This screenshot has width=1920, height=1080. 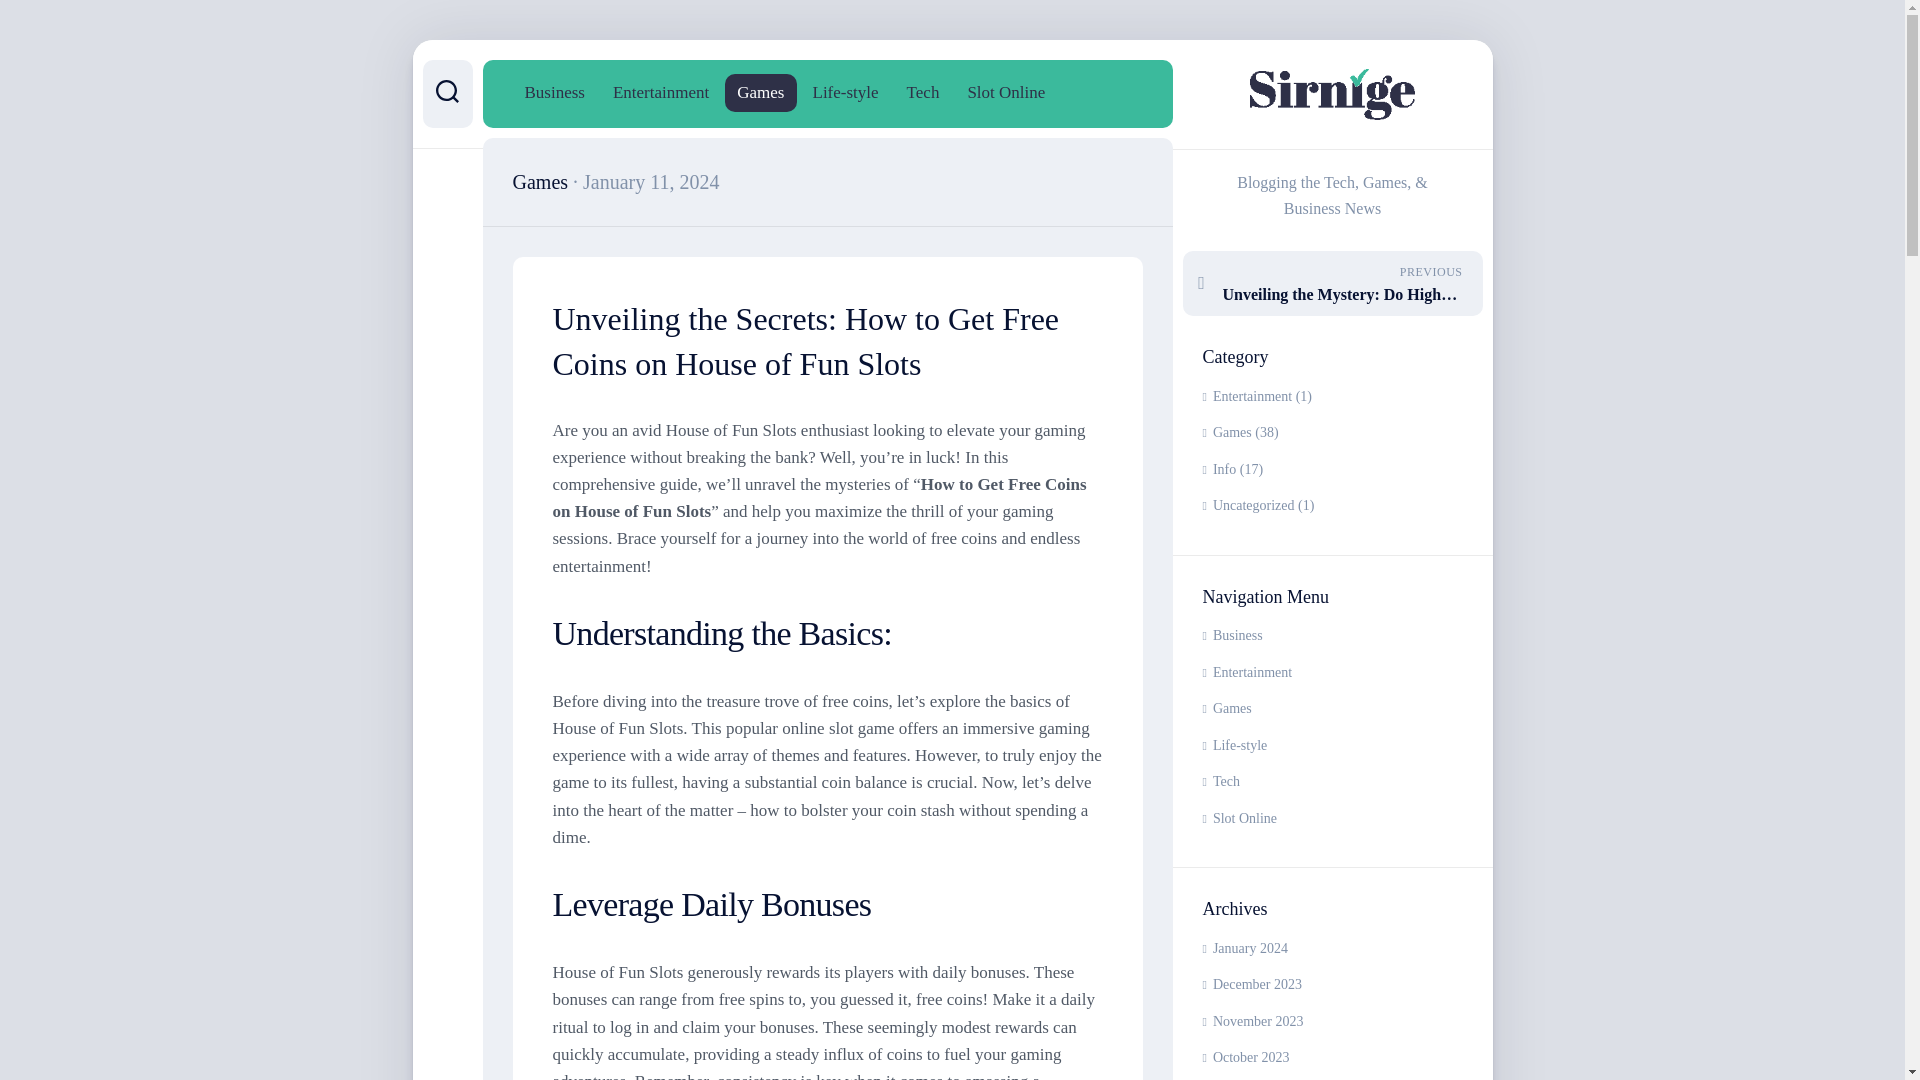 What do you see at coordinates (1251, 984) in the screenshot?
I see `December 2023` at bounding box center [1251, 984].